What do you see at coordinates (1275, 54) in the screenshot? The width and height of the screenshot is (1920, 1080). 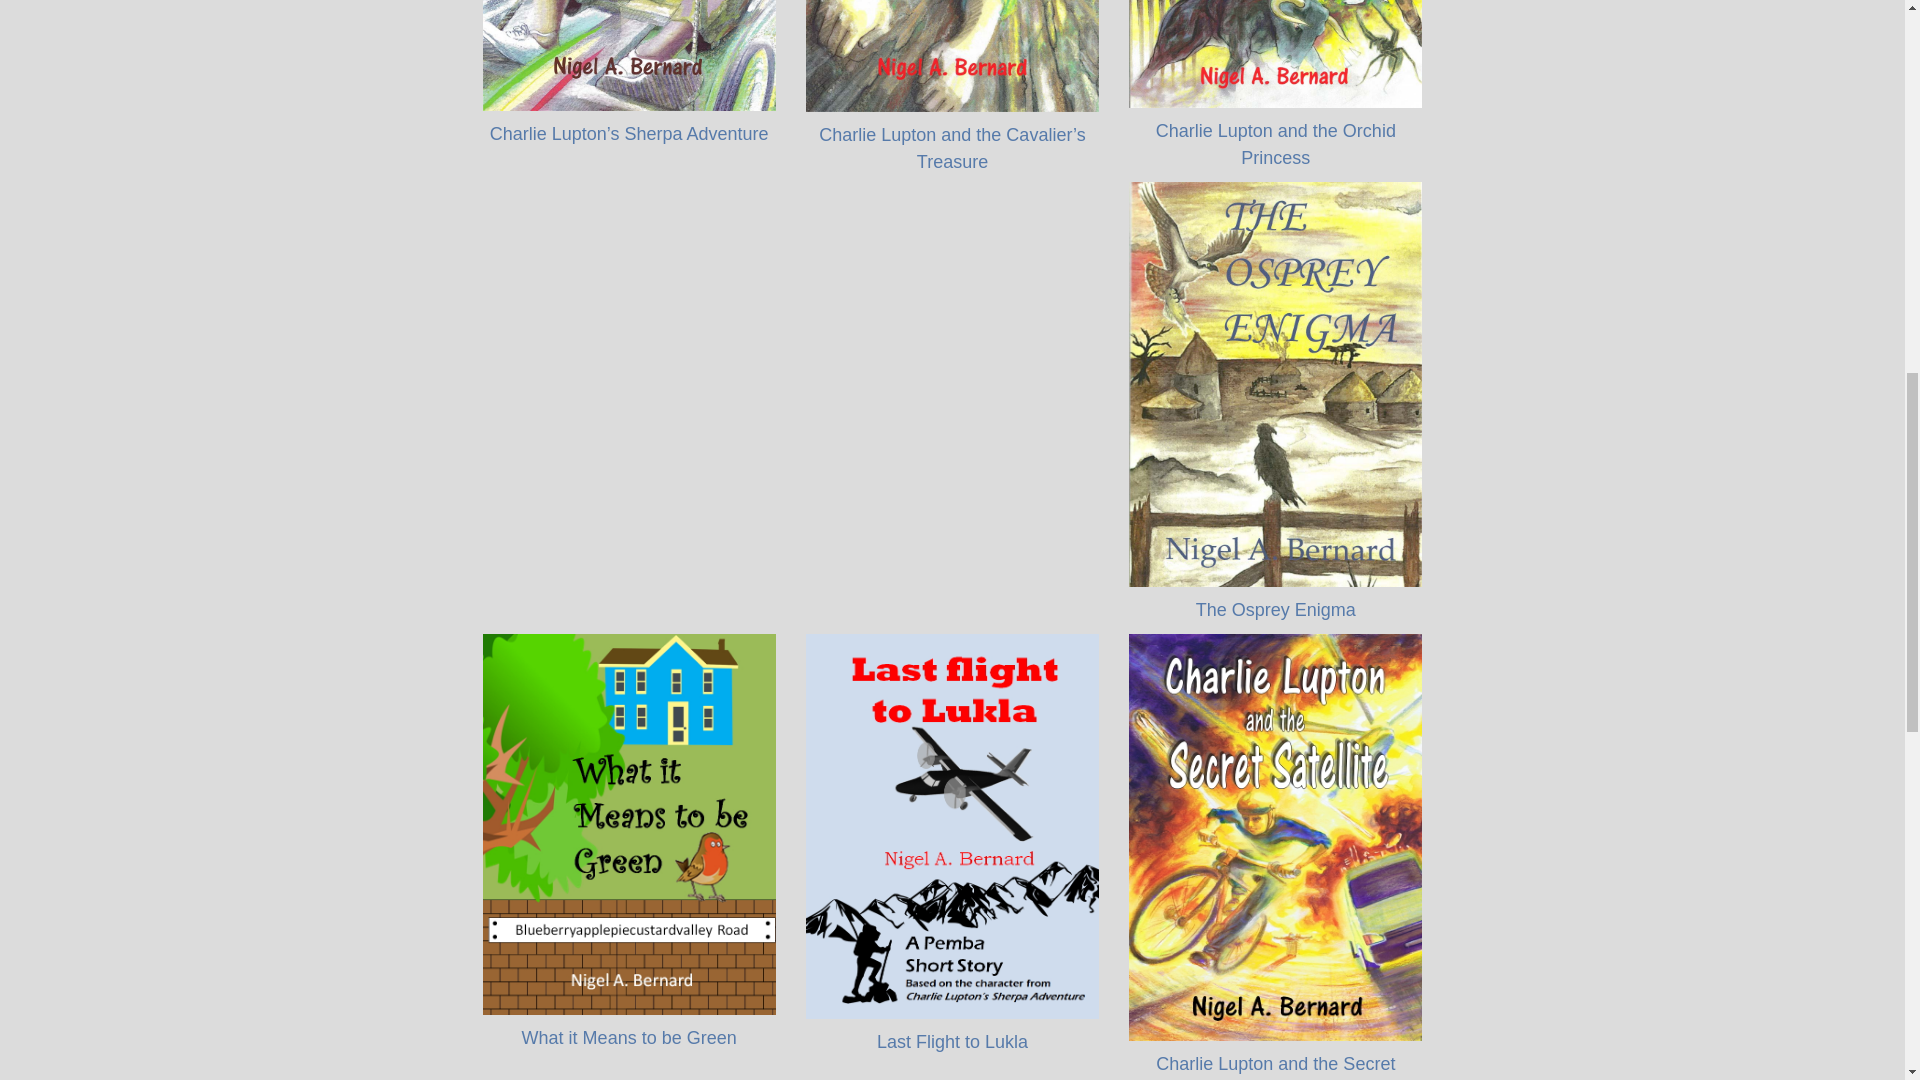 I see `Charlie Lupton and the Orchid Princess` at bounding box center [1275, 54].